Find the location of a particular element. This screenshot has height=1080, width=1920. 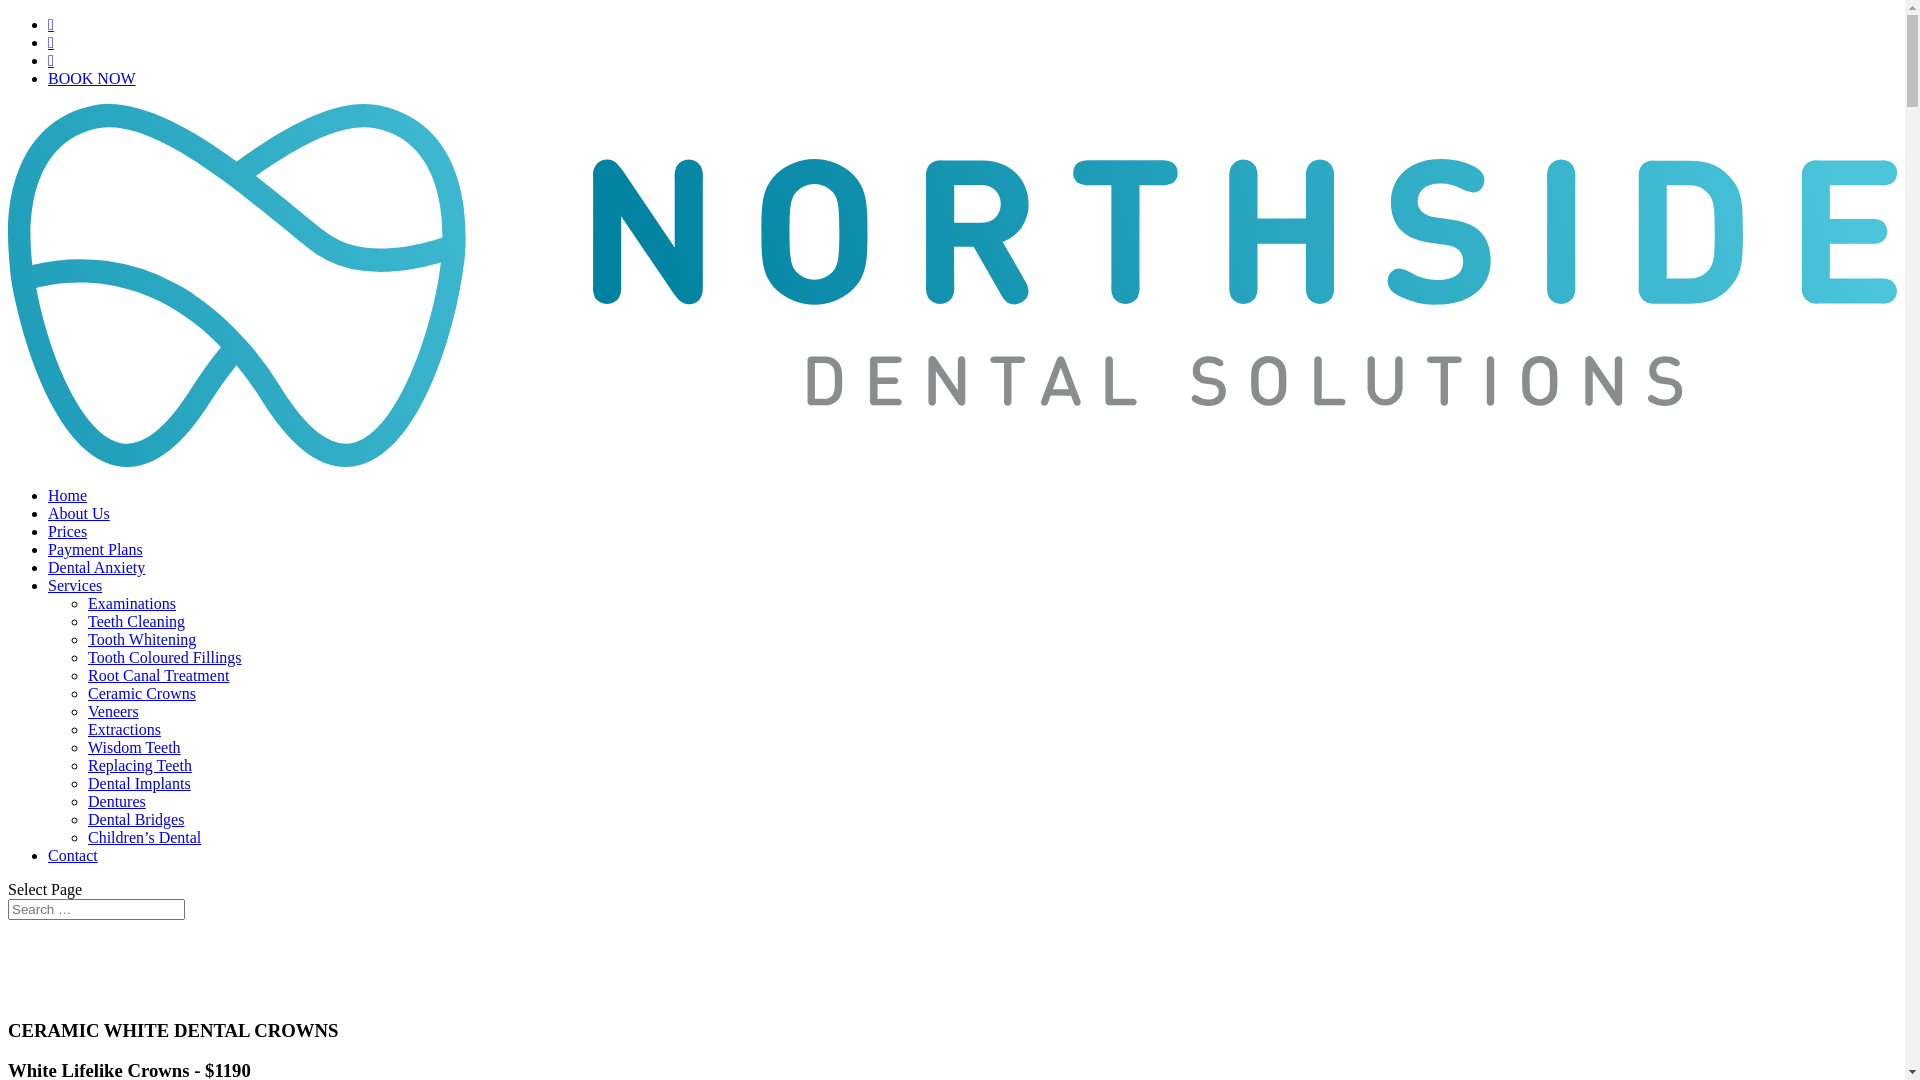

Dental Anxiety is located at coordinates (96, 568).